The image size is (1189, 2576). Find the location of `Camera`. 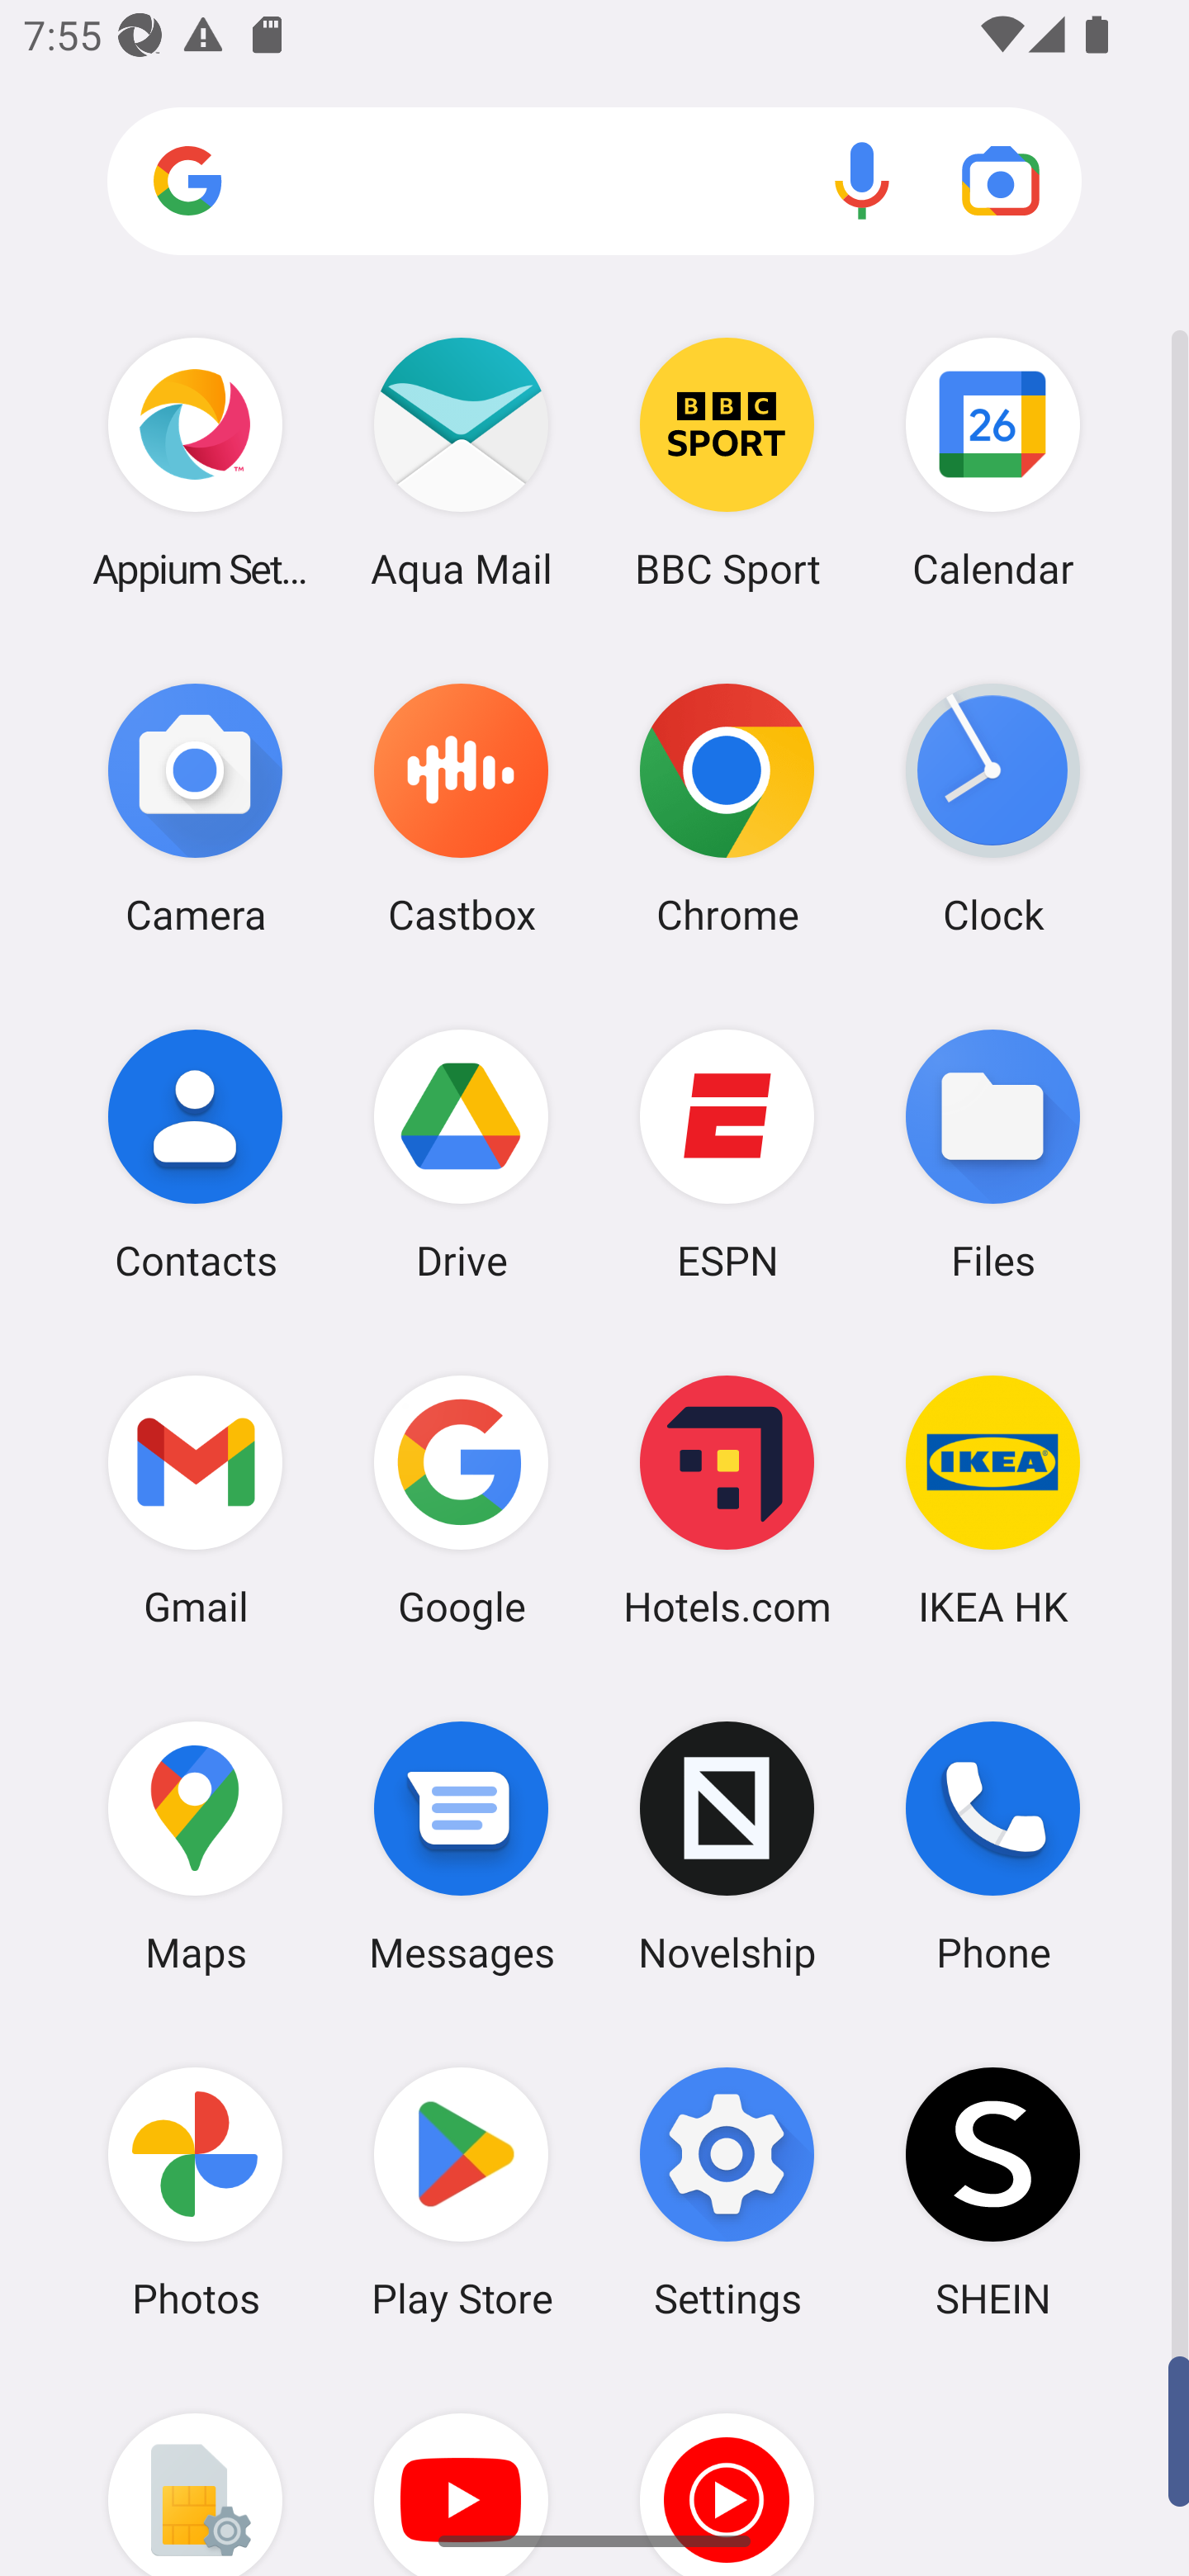

Camera is located at coordinates (195, 808).